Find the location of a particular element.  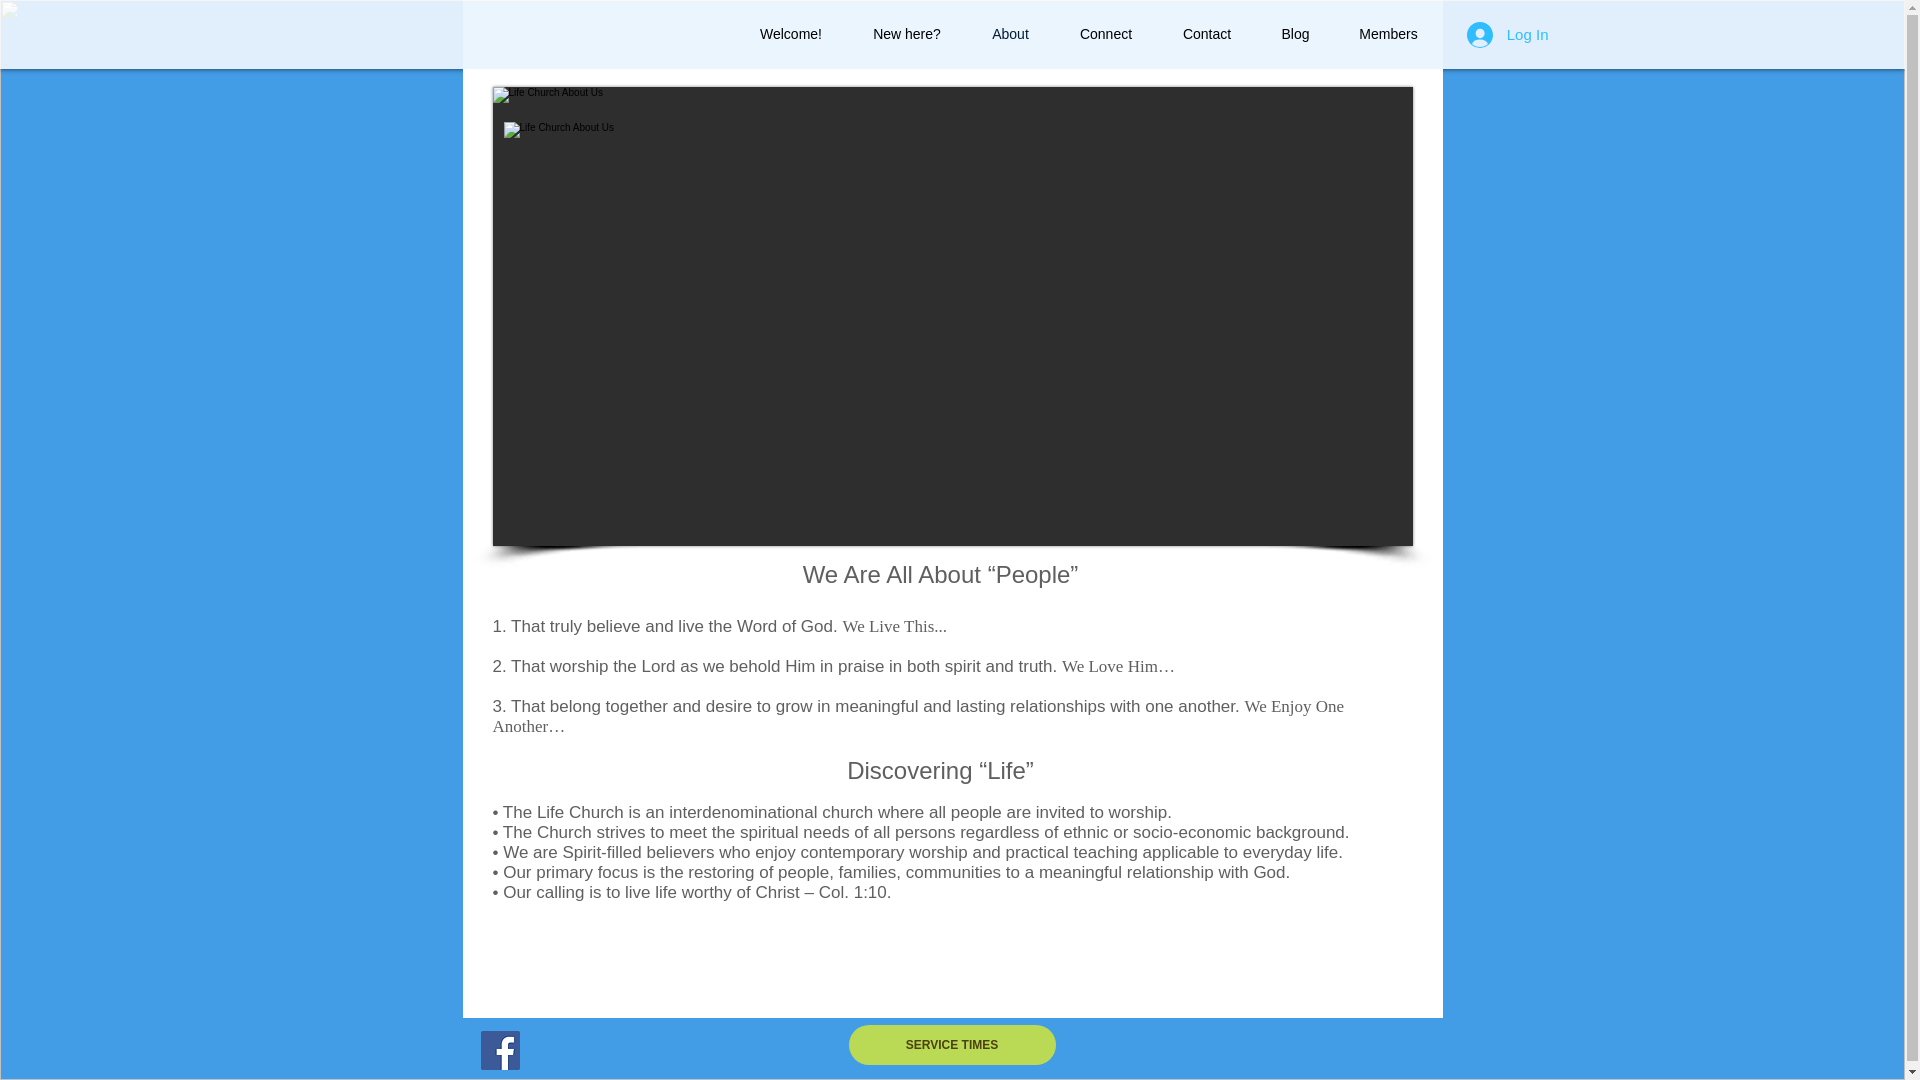

About is located at coordinates (1010, 34).